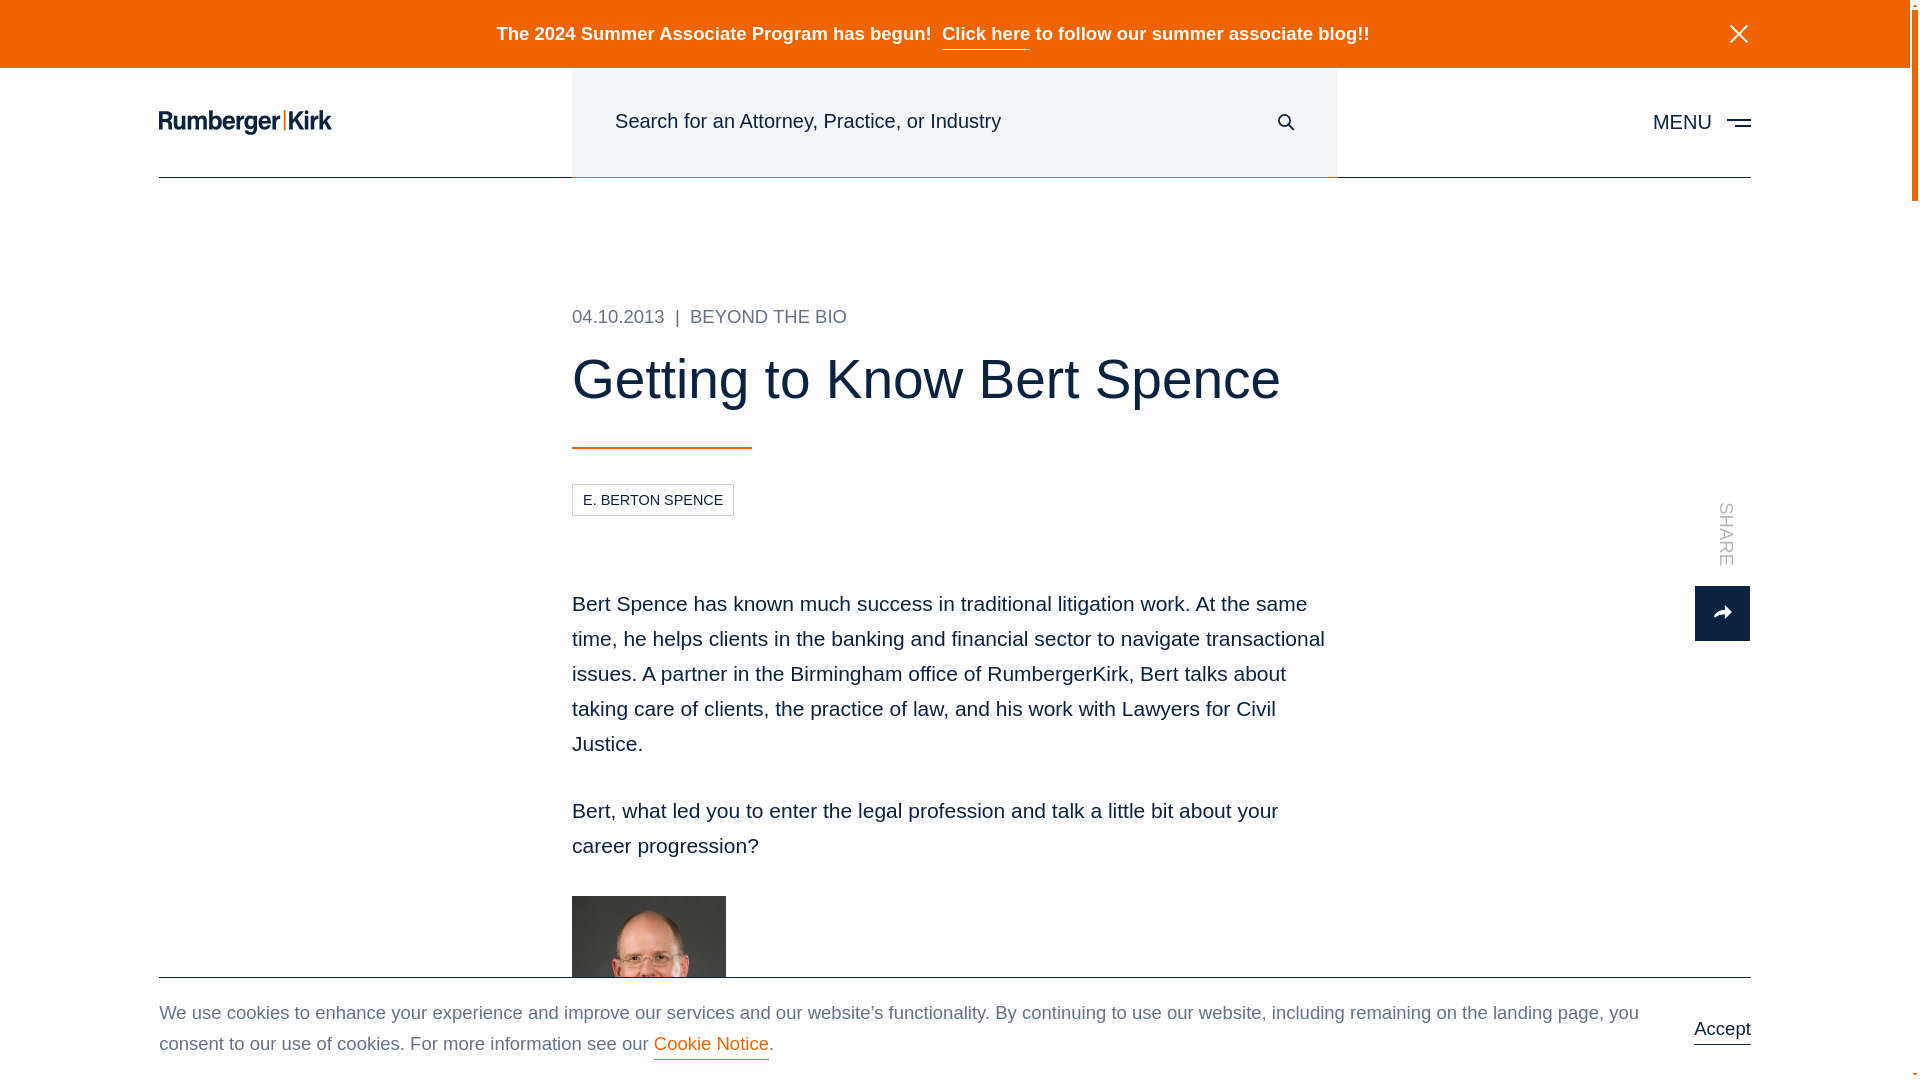 Image resolution: width=1920 pixels, height=1080 pixels. I want to click on Home, so click(246, 122).